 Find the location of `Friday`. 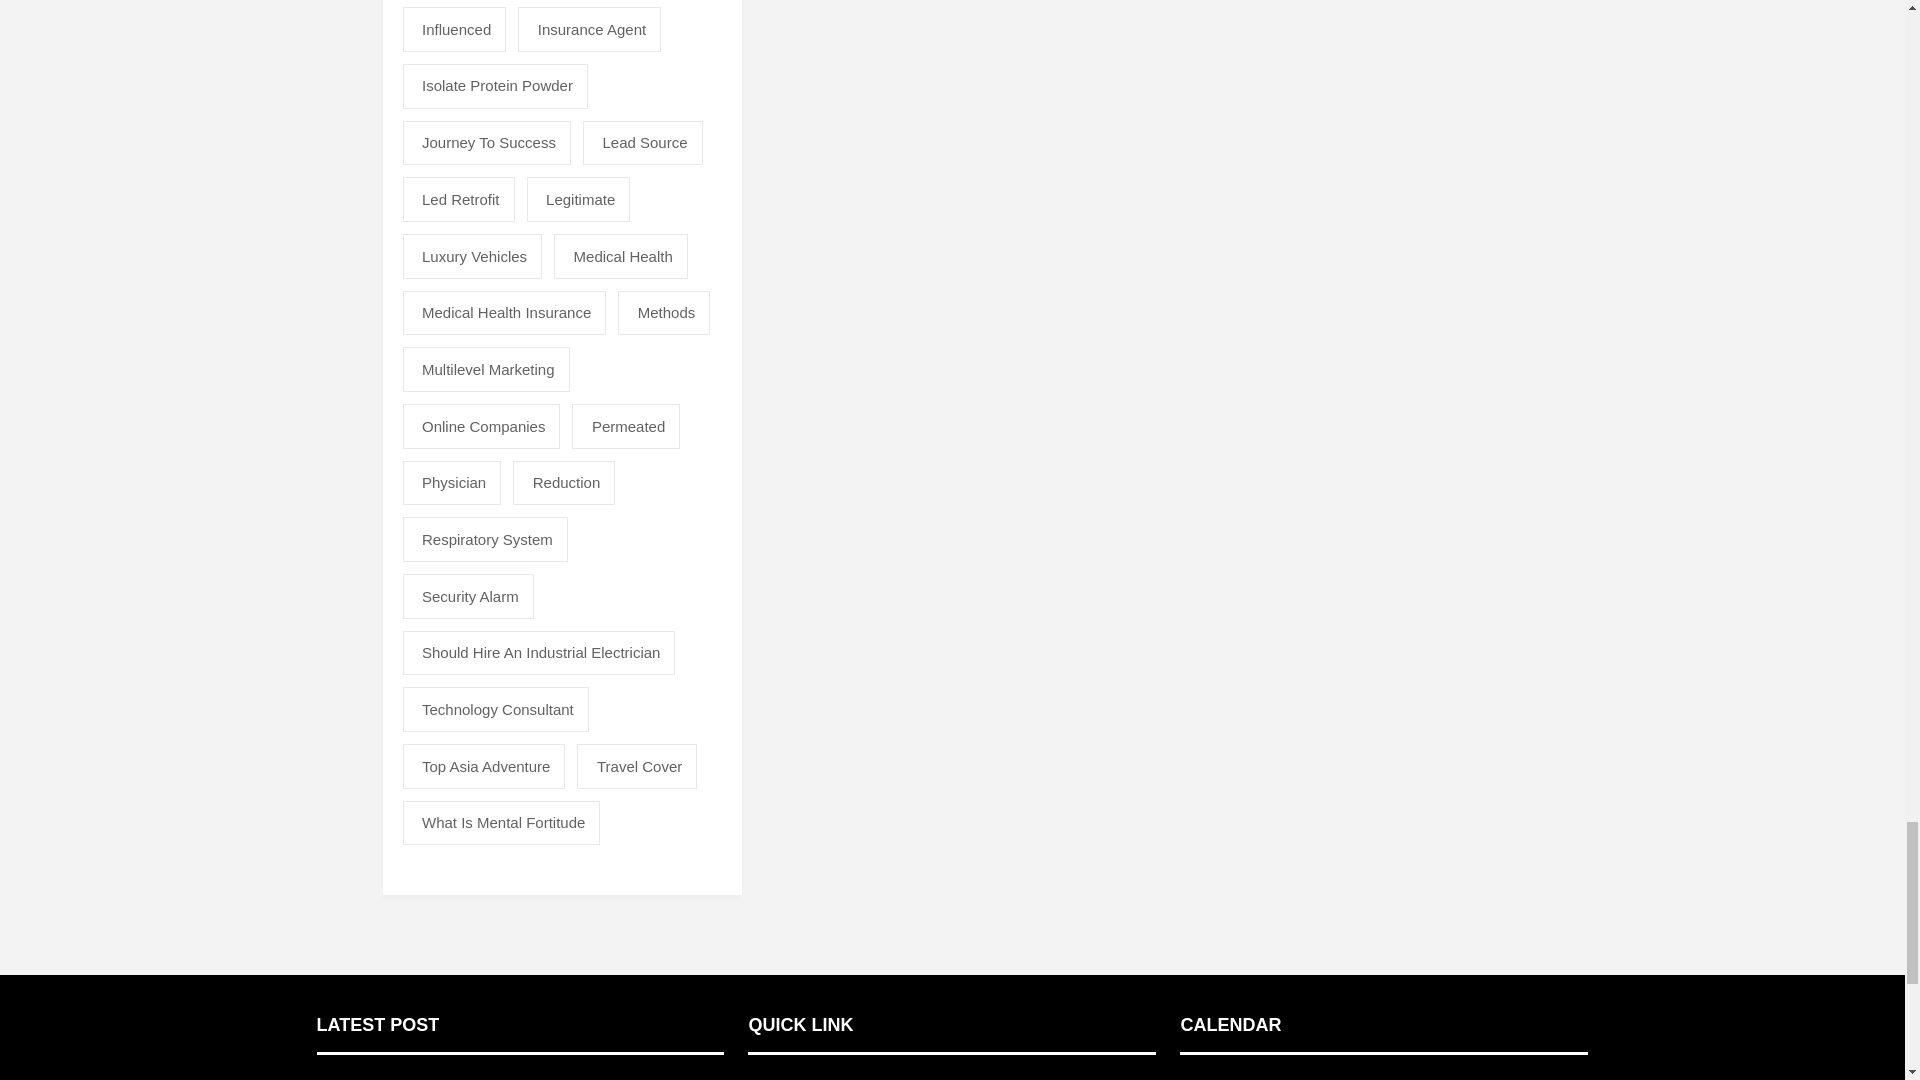

Friday is located at coordinates (1442, 1077).